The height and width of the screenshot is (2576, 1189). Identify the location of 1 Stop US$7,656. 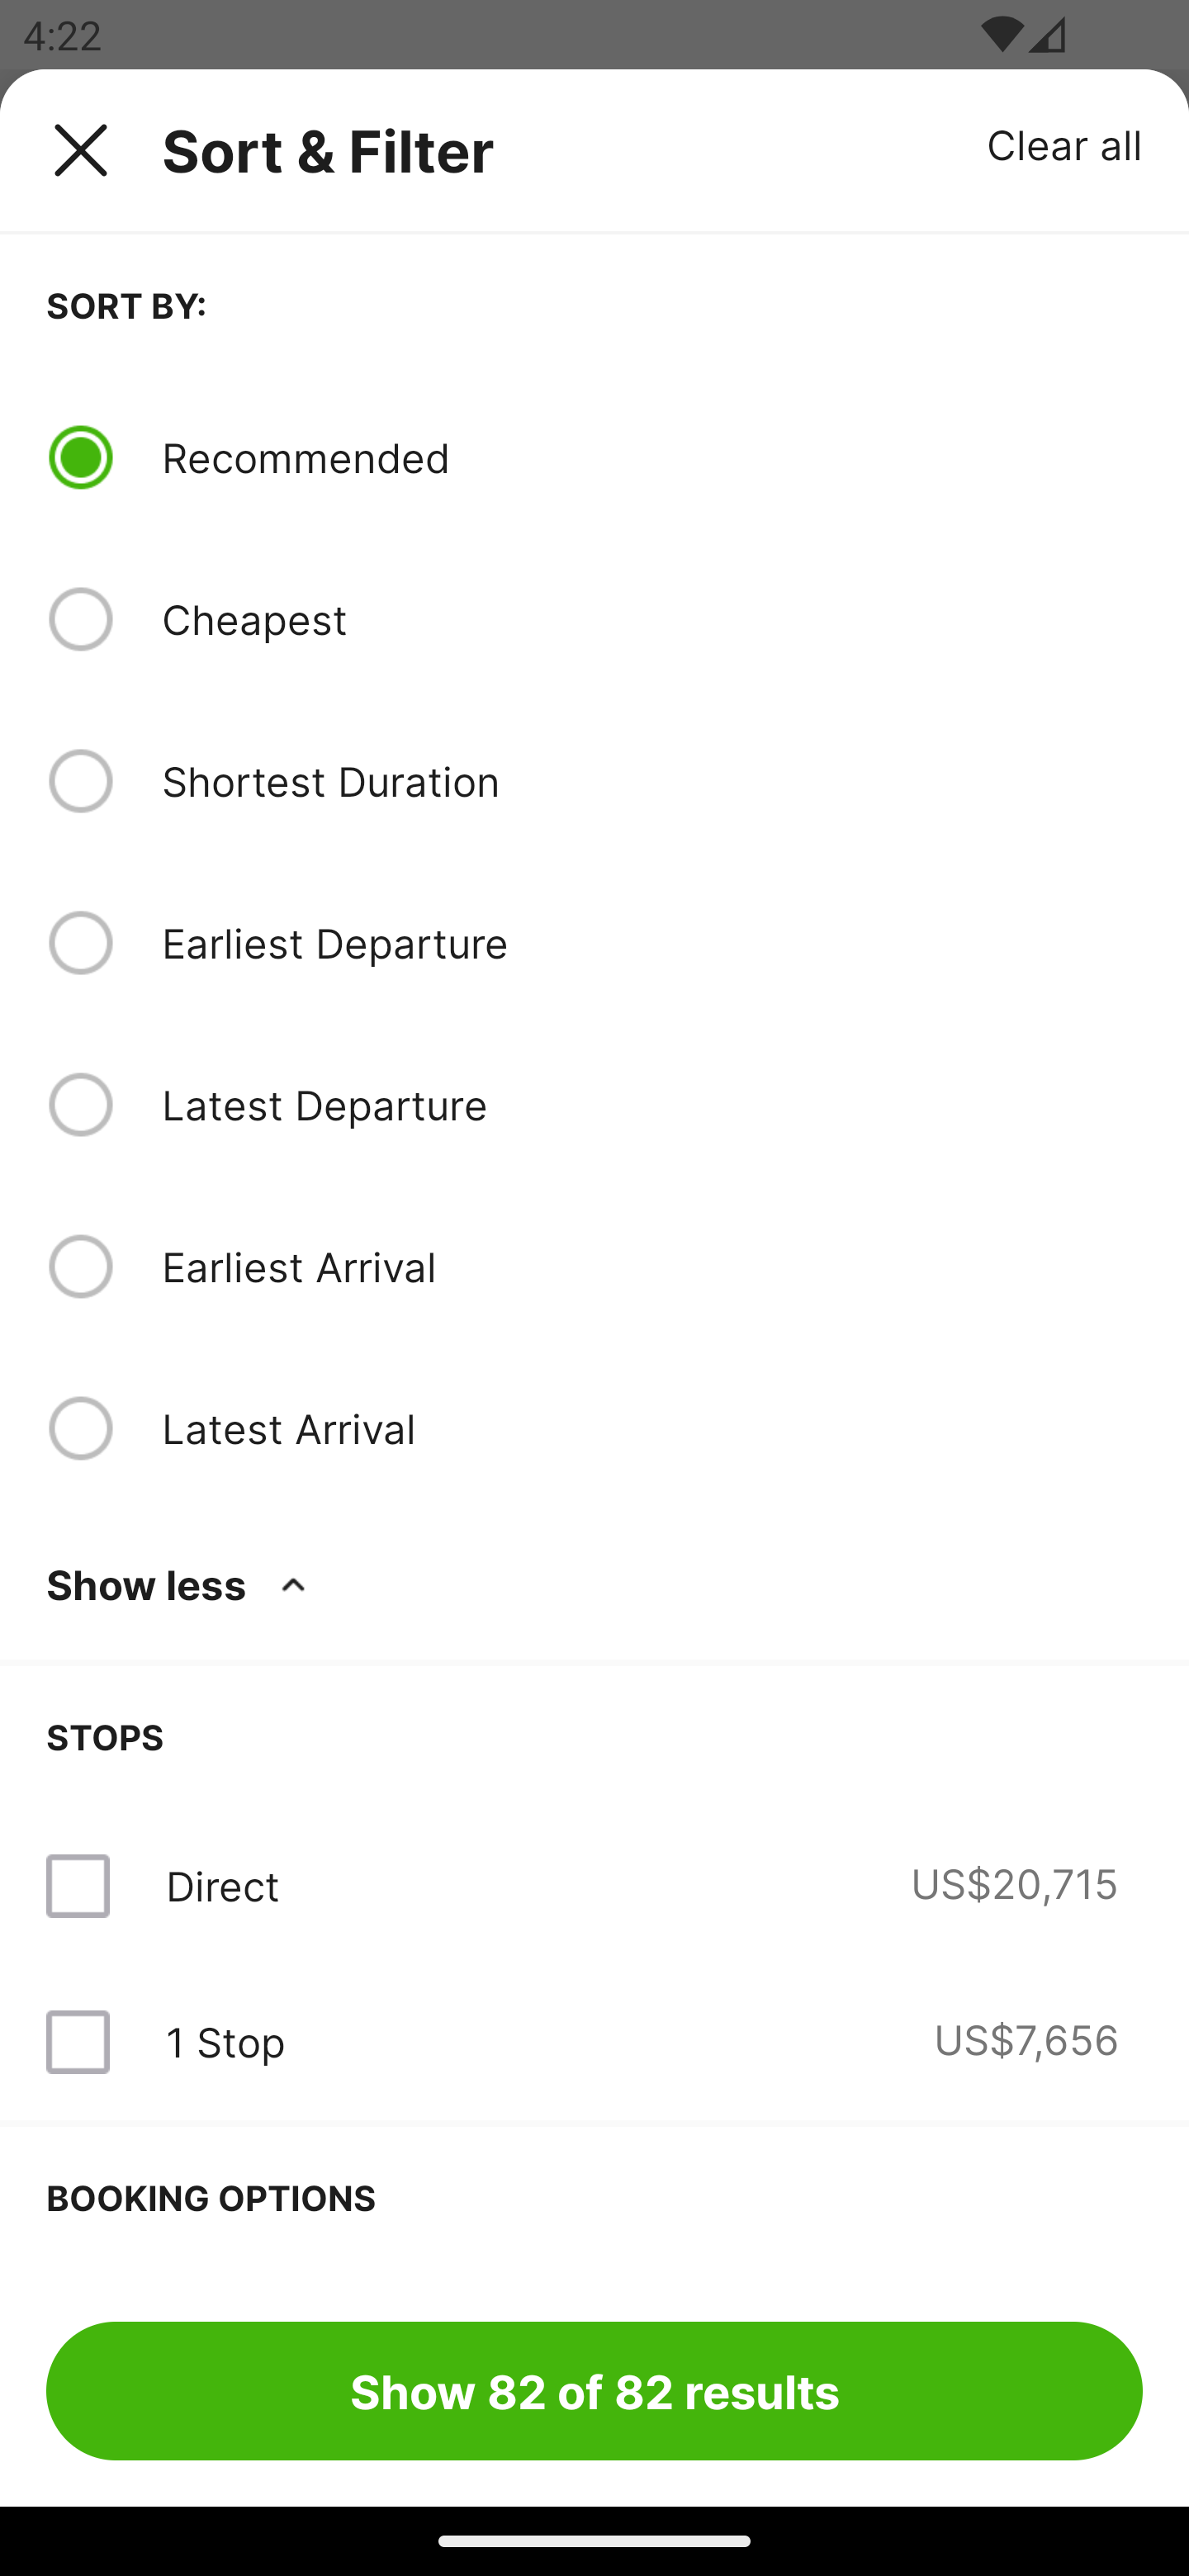
(594, 2041).